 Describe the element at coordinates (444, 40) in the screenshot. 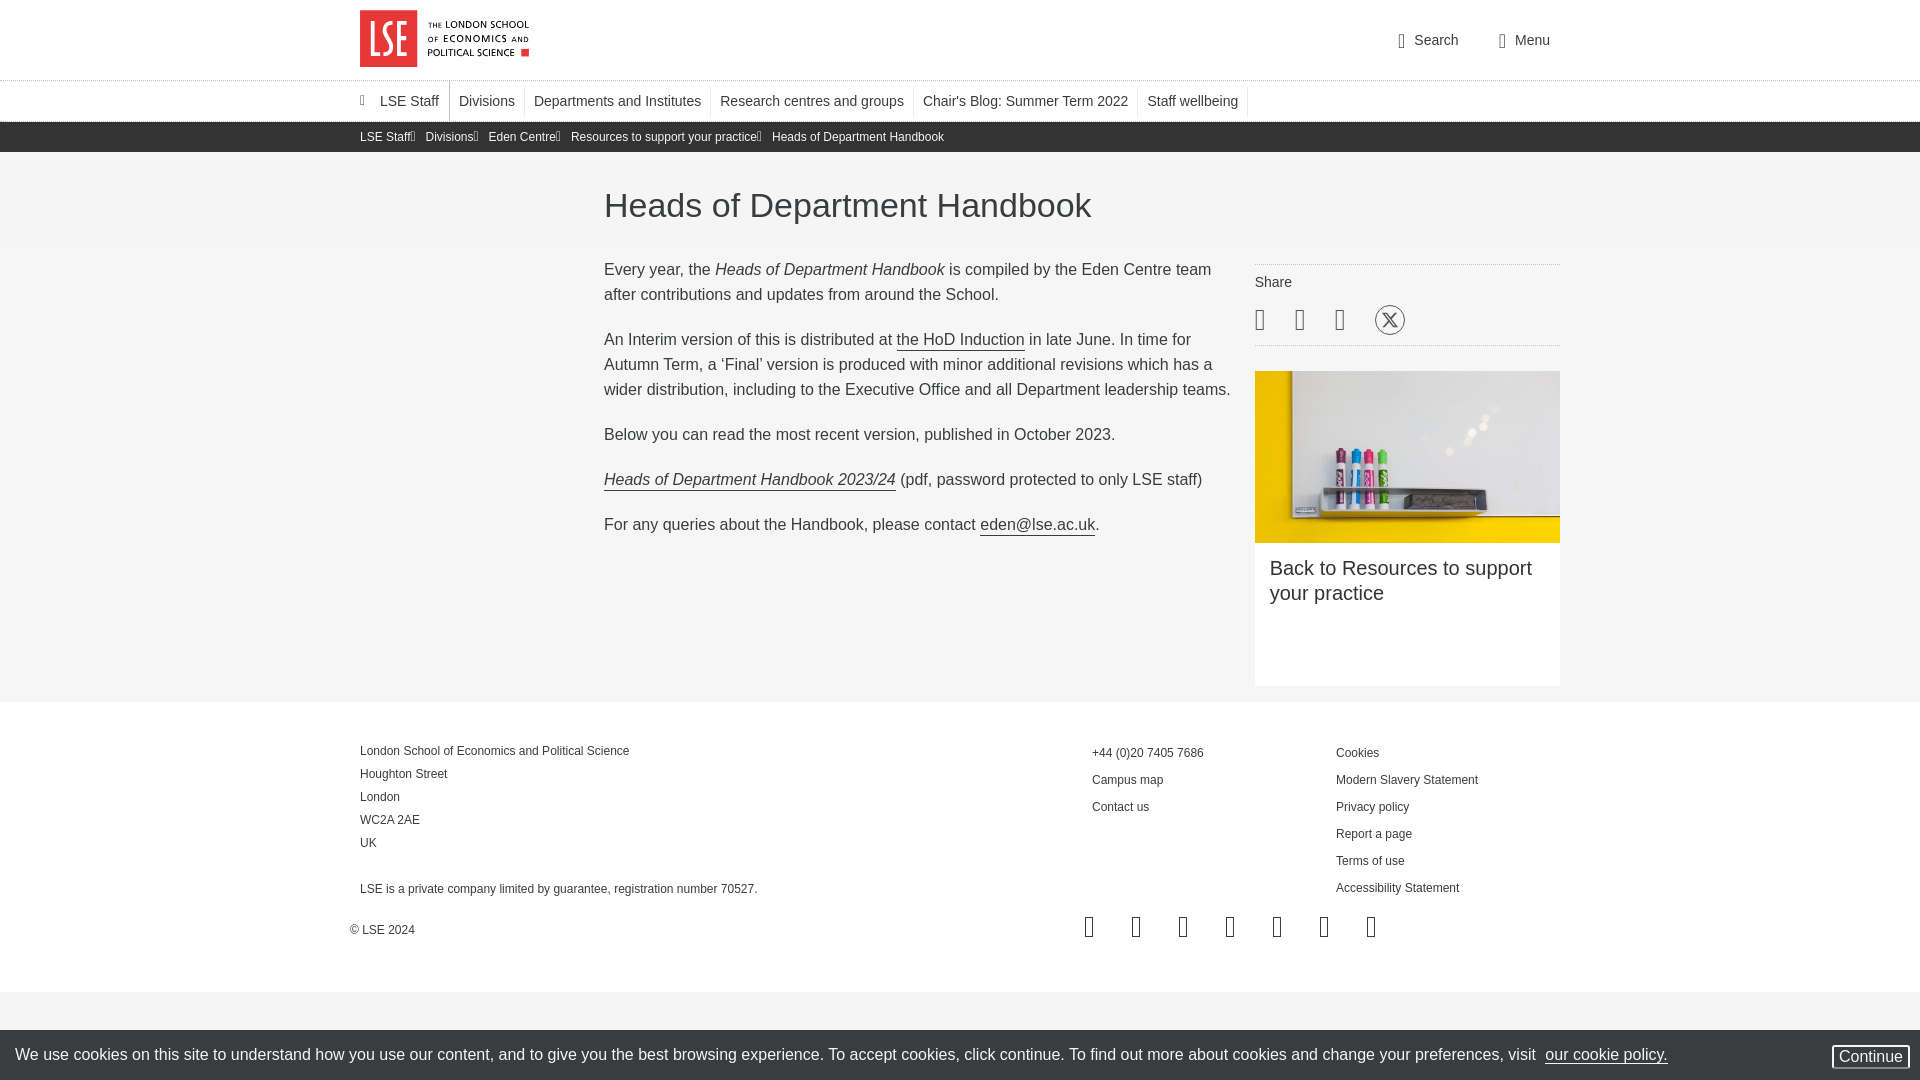

I see `London School of Economics and Political Science` at that location.